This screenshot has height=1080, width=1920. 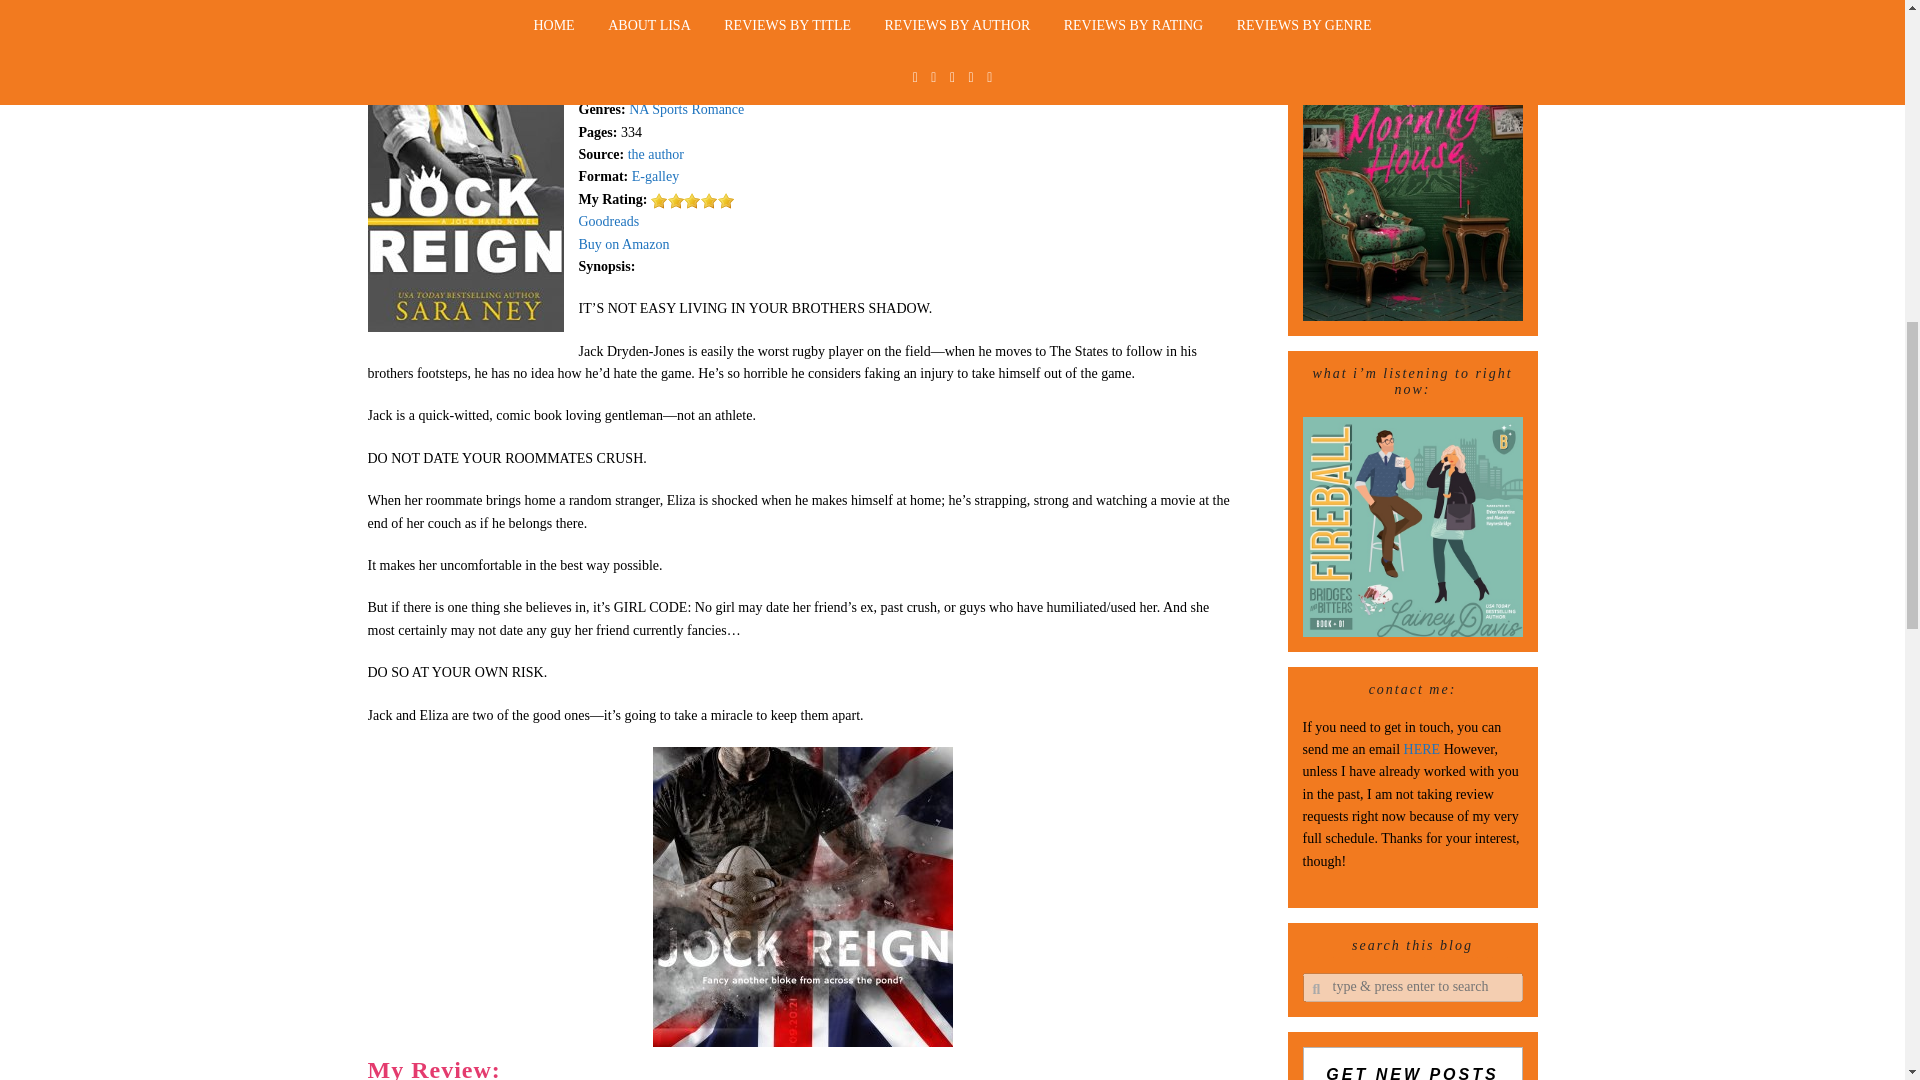 I want to click on Buy on Amazon, so click(x=622, y=244).